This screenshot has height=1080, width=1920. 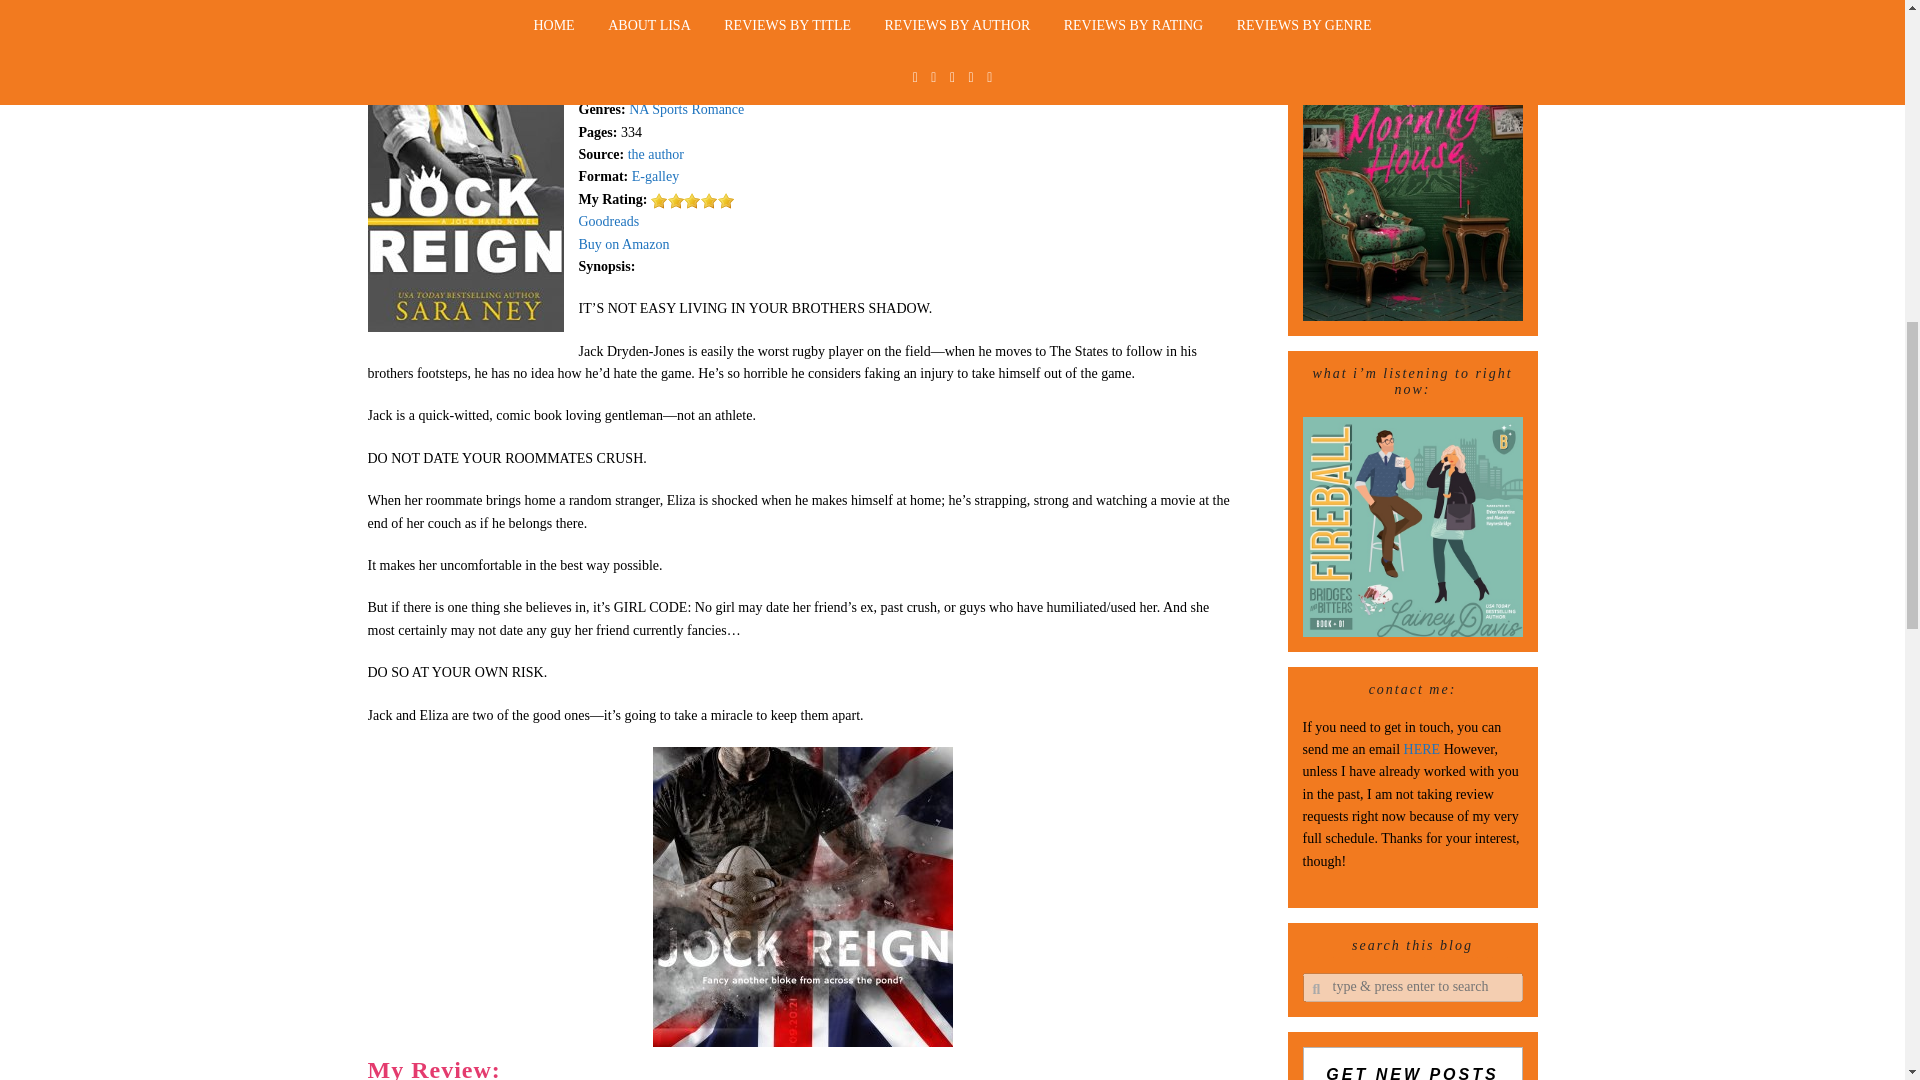 I want to click on Buy on Amazon, so click(x=622, y=244).